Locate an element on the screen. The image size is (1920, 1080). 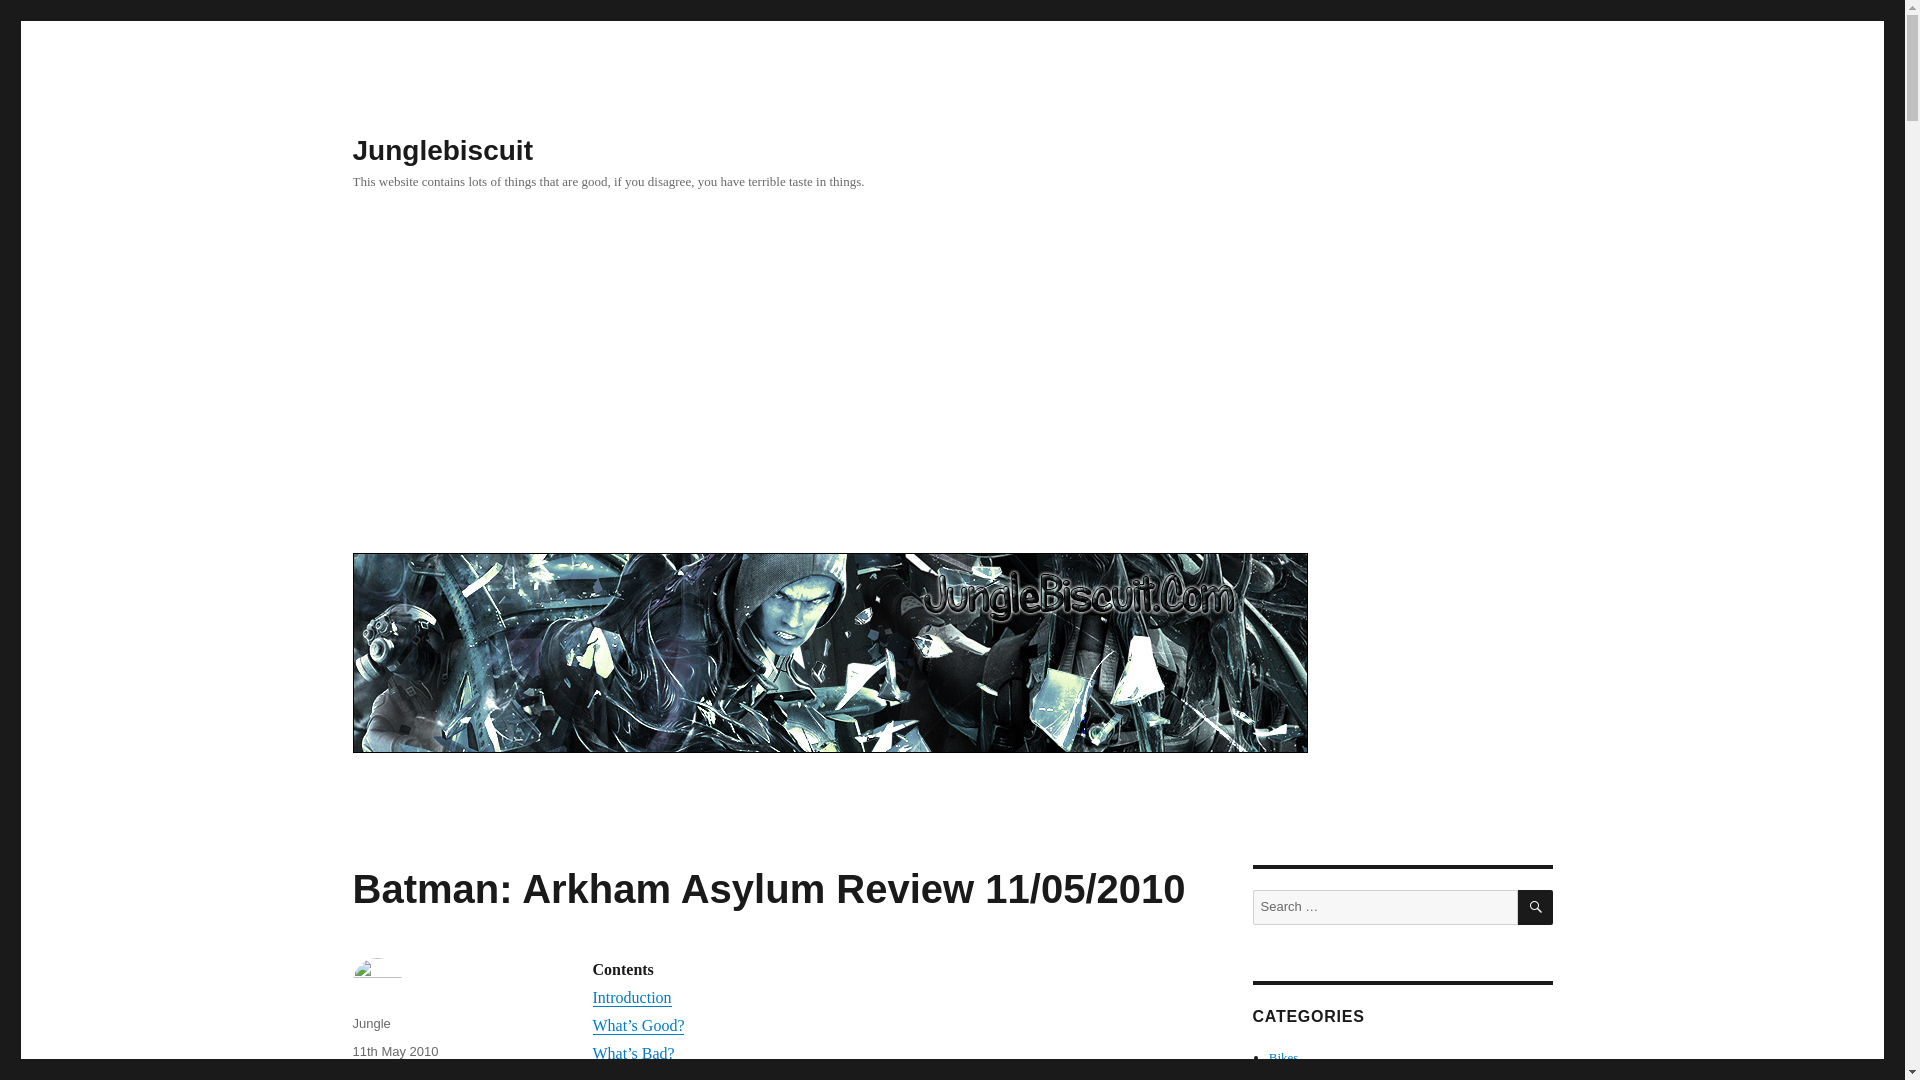
SEARCH is located at coordinates (1536, 906).